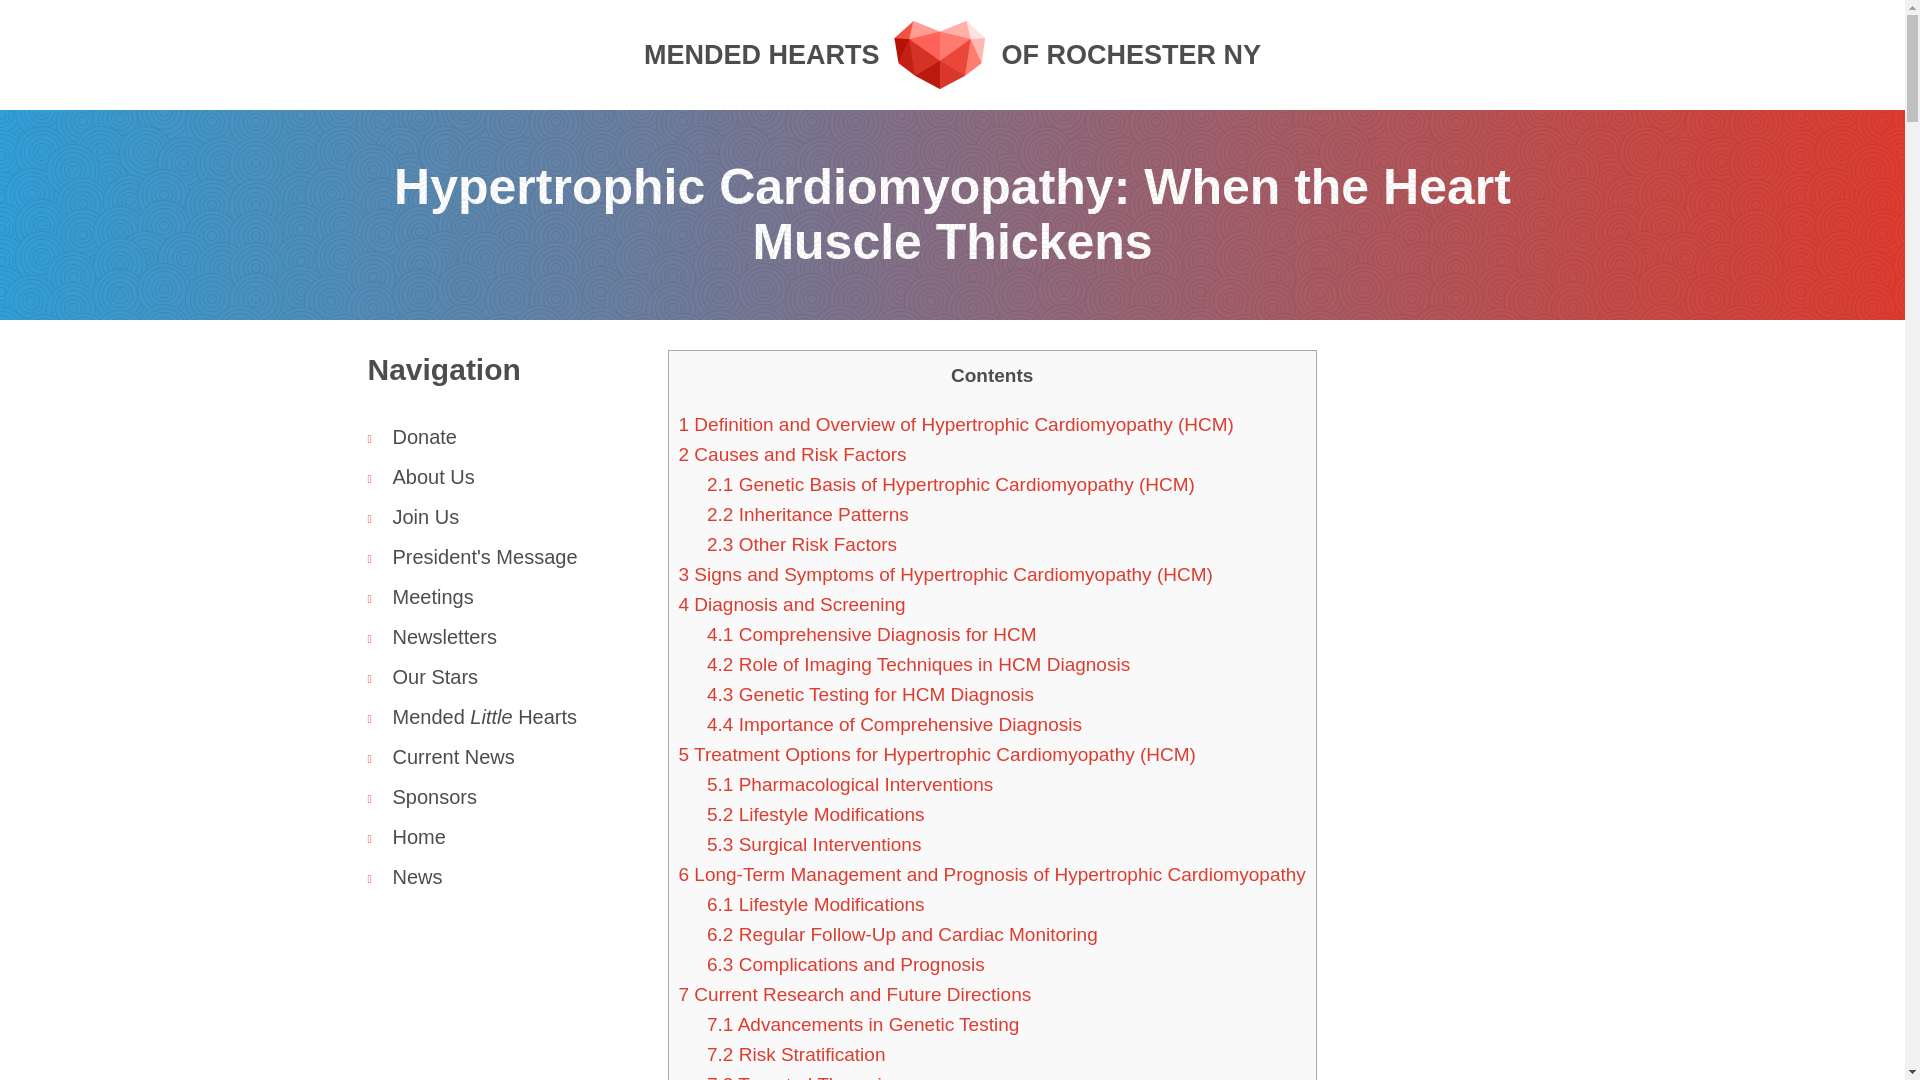  I want to click on Donate, so click(816, 814).